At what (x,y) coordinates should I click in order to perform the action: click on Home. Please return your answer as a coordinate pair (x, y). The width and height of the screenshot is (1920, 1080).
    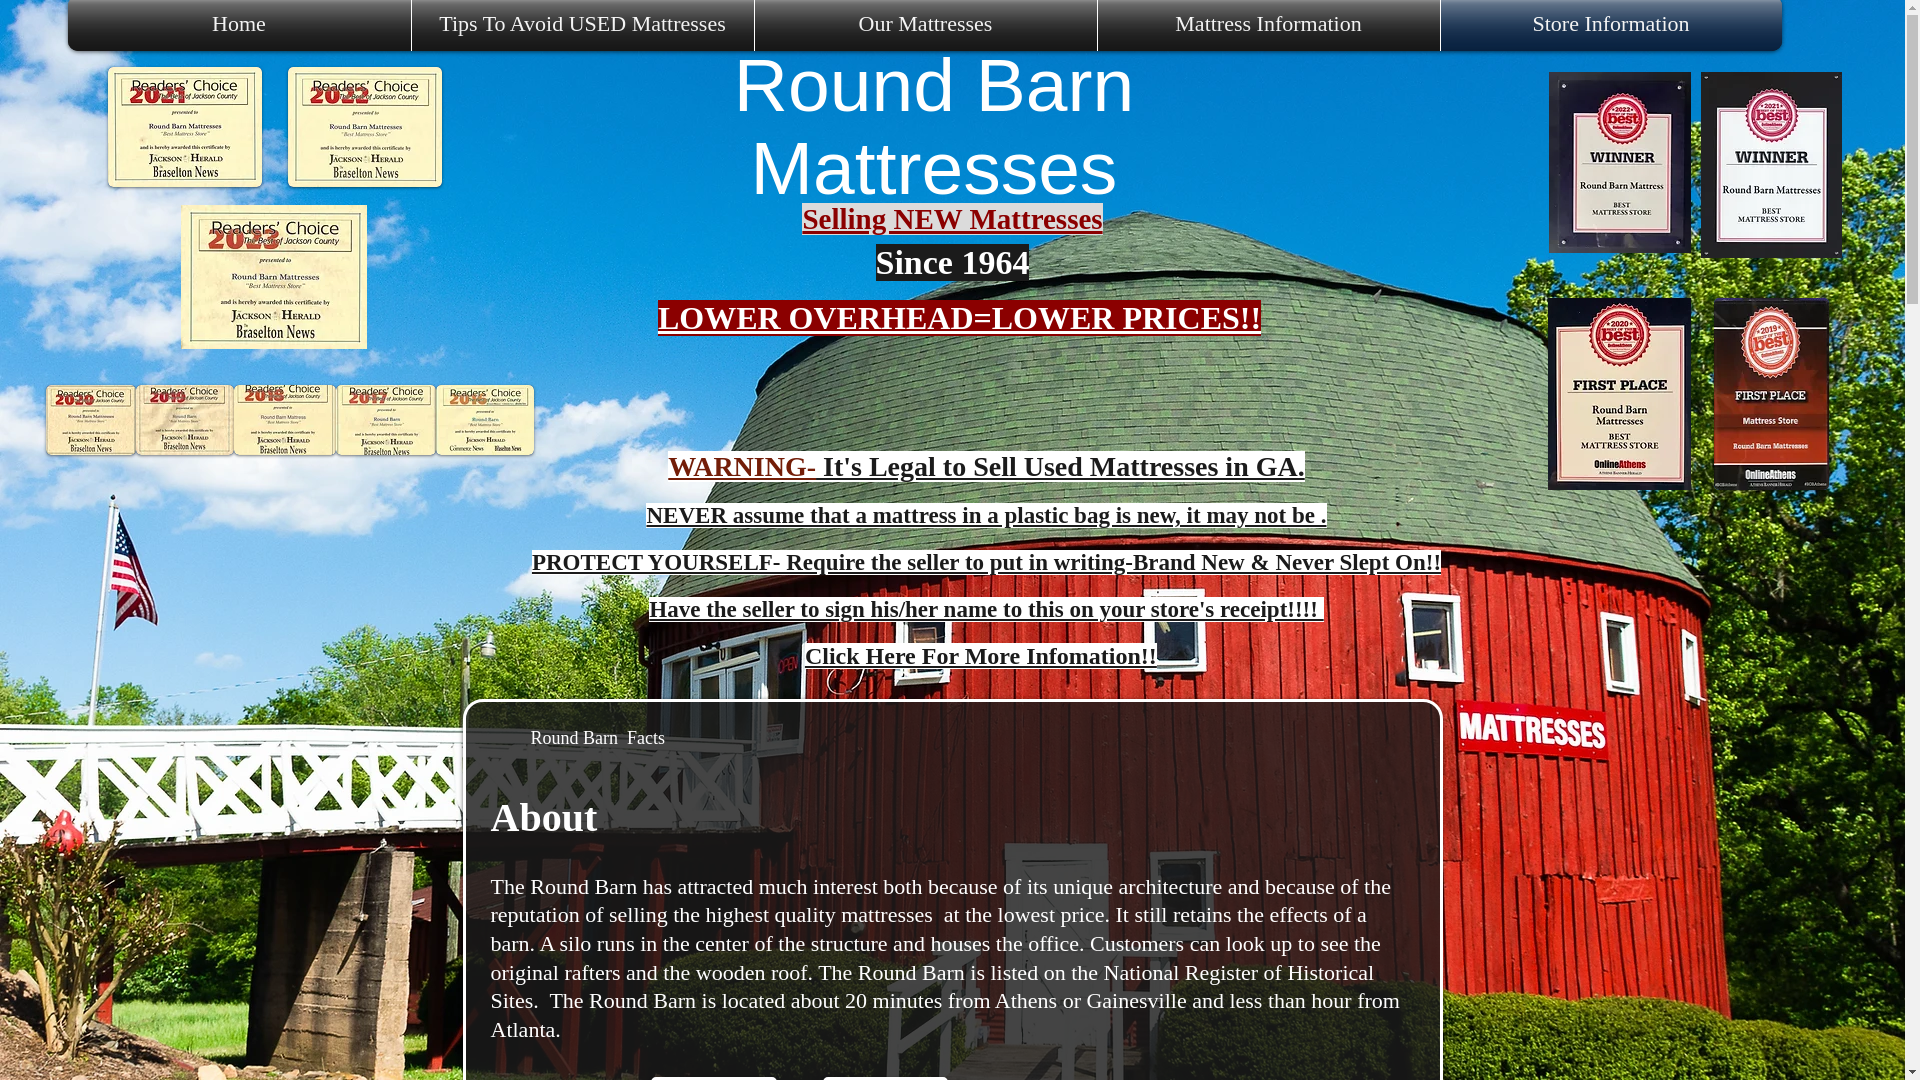
    Looking at the image, I should click on (238, 25).